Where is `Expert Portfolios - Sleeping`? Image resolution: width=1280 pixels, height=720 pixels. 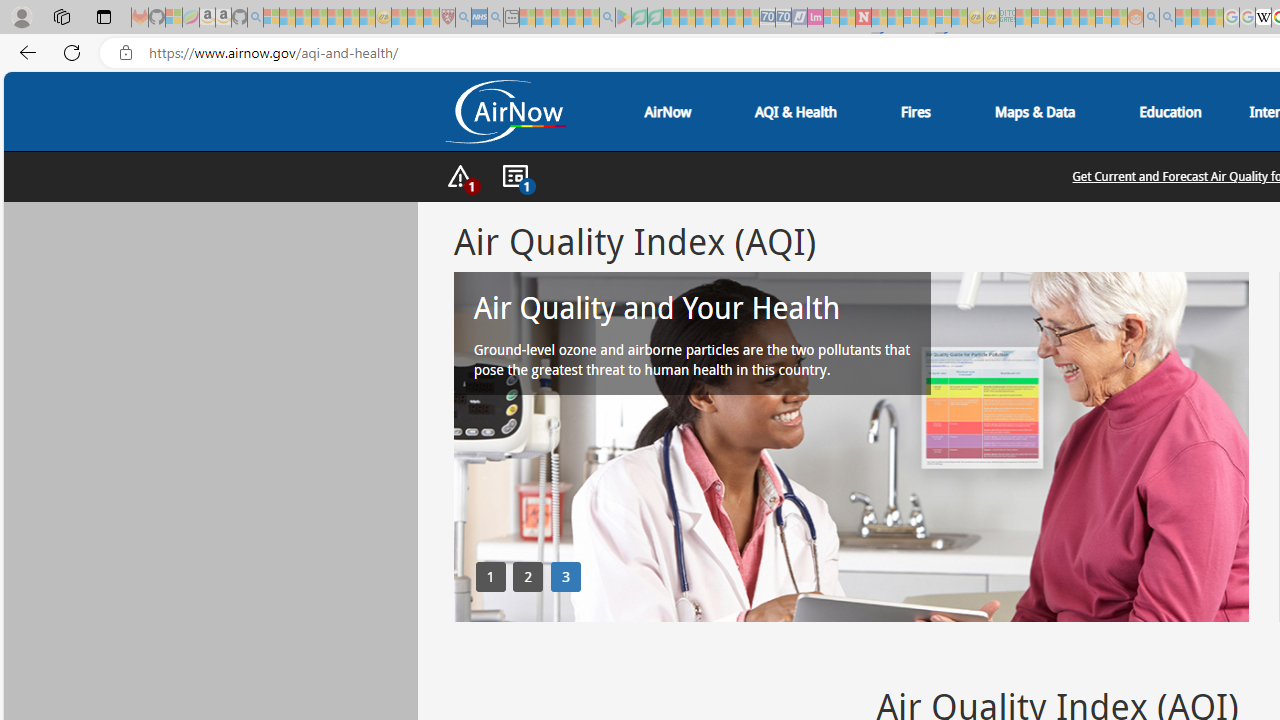 Expert Portfolios - Sleeping is located at coordinates (1071, 18).